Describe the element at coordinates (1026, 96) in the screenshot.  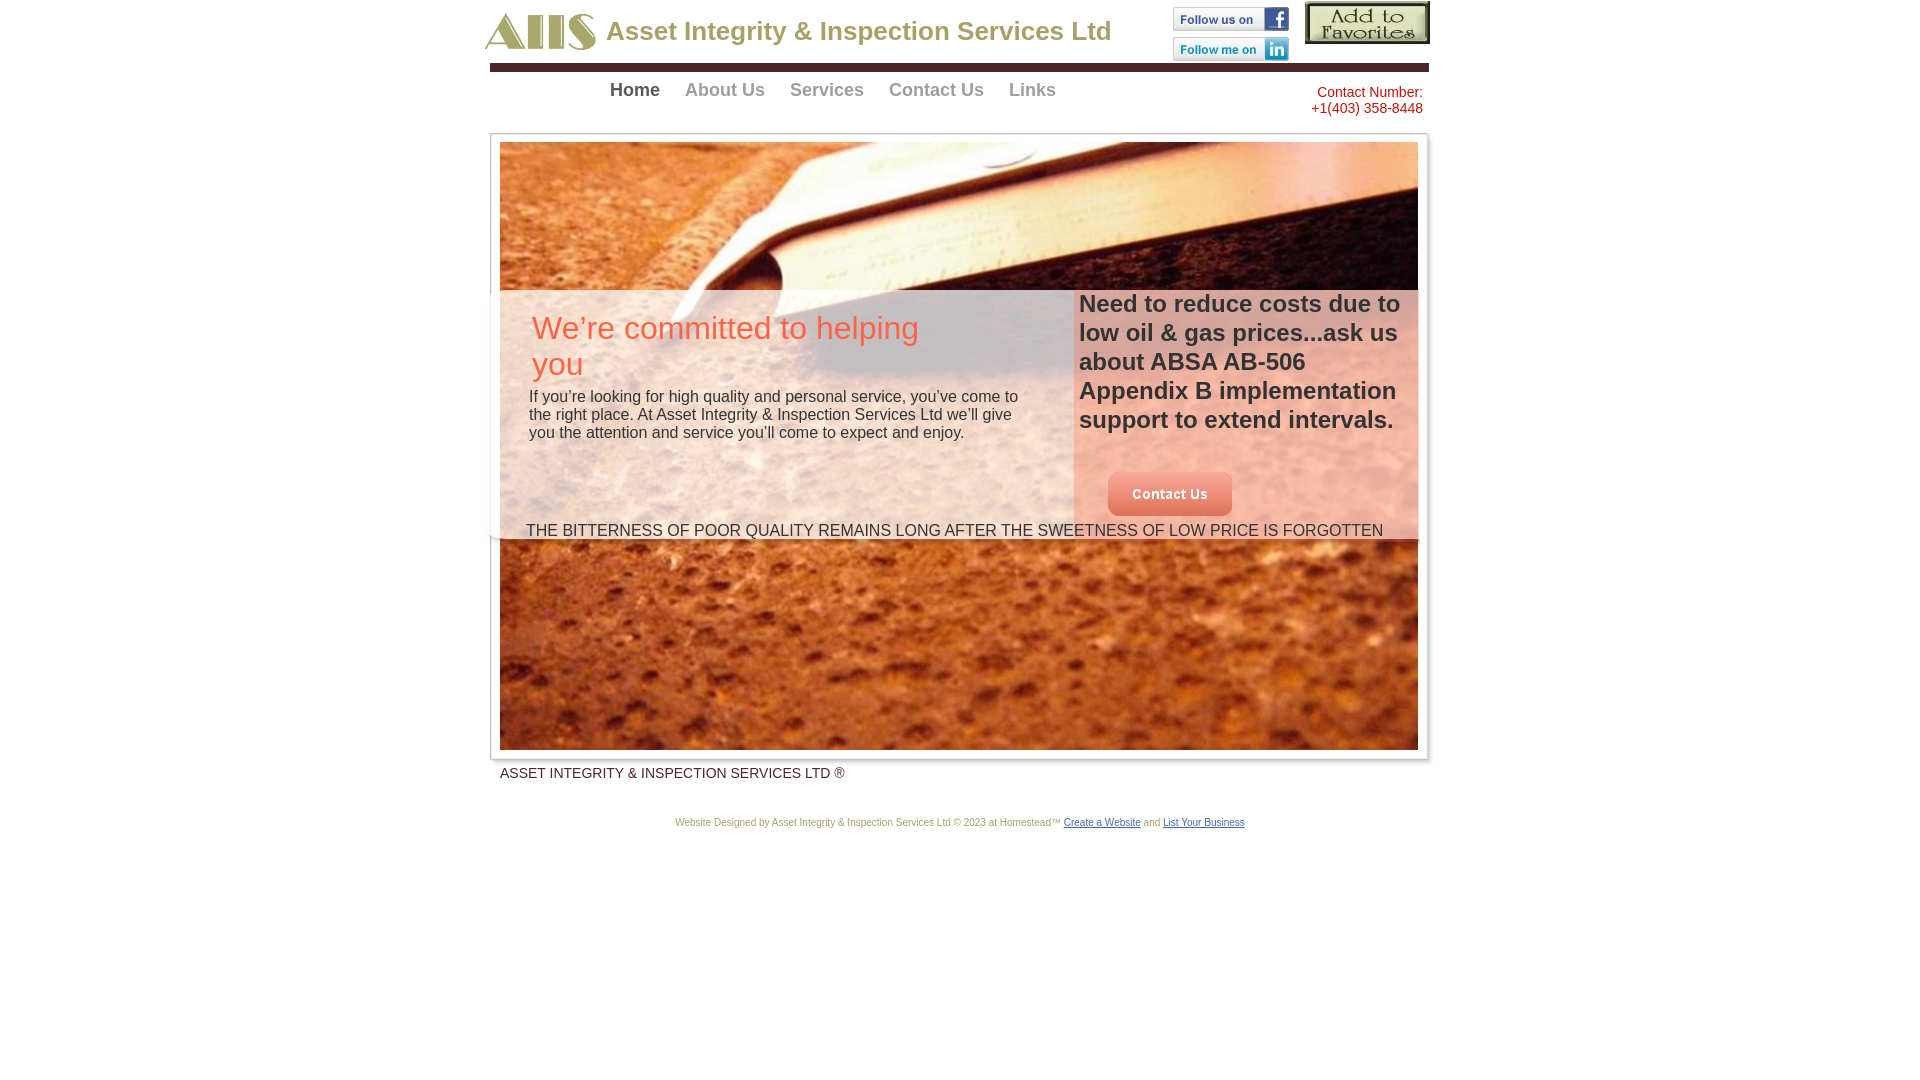
I see `Links` at that location.